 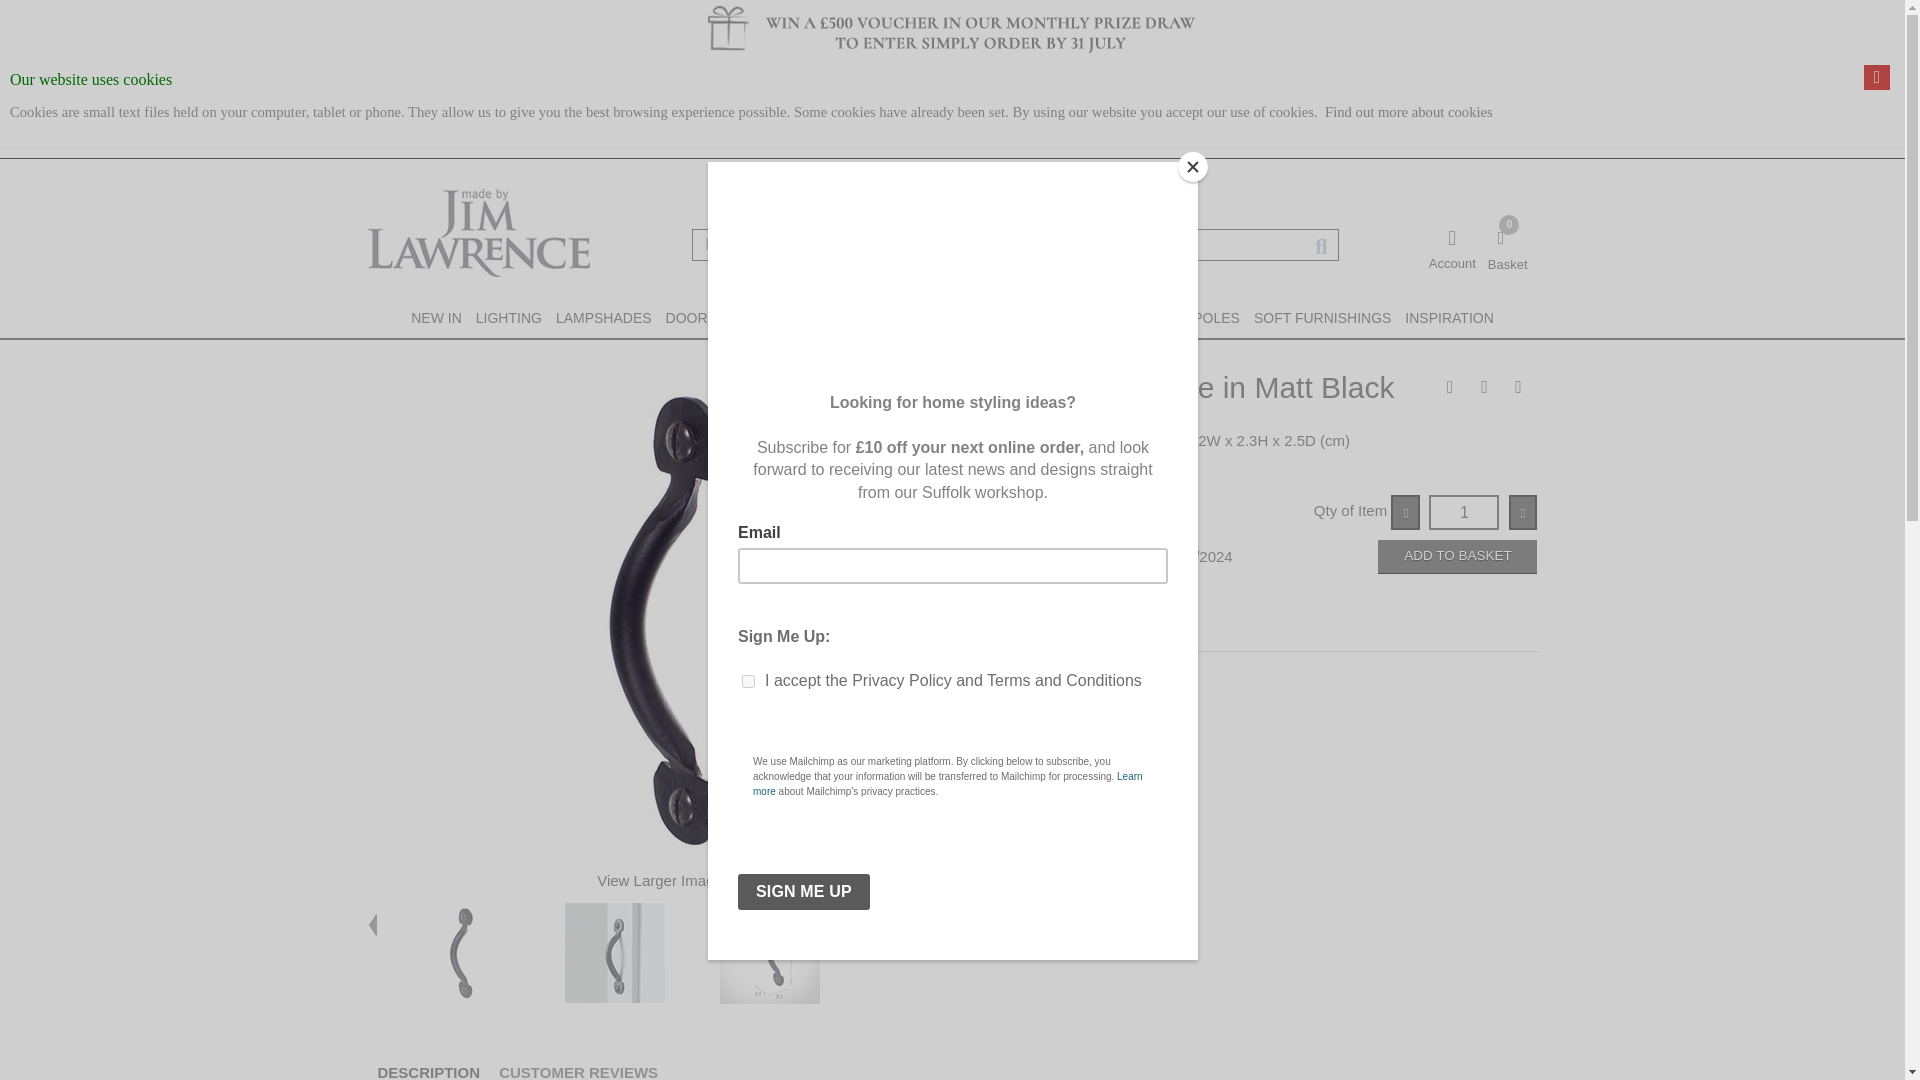 What do you see at coordinates (460, 952) in the screenshot?
I see `Stoke Pull Handle in Matt Black` at bounding box center [460, 952].